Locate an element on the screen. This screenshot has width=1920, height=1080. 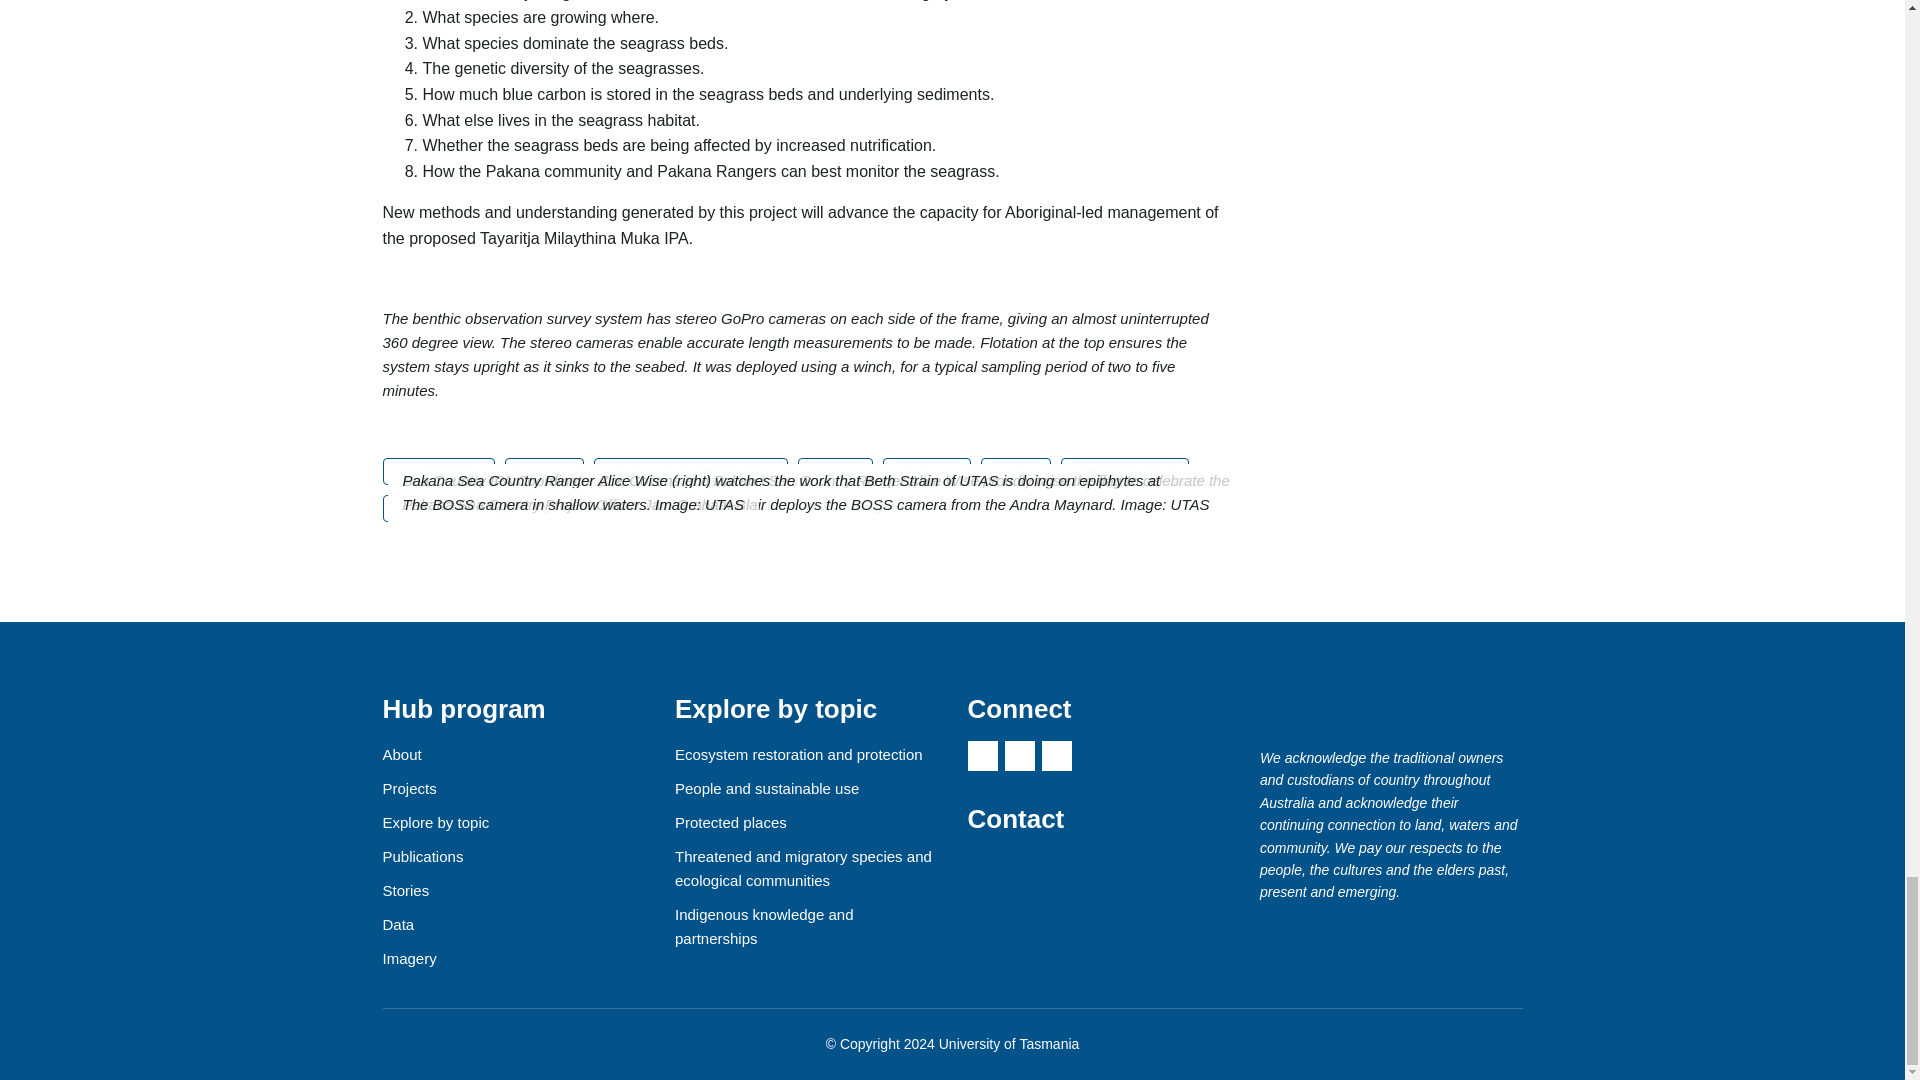
Projects is located at coordinates (408, 788).